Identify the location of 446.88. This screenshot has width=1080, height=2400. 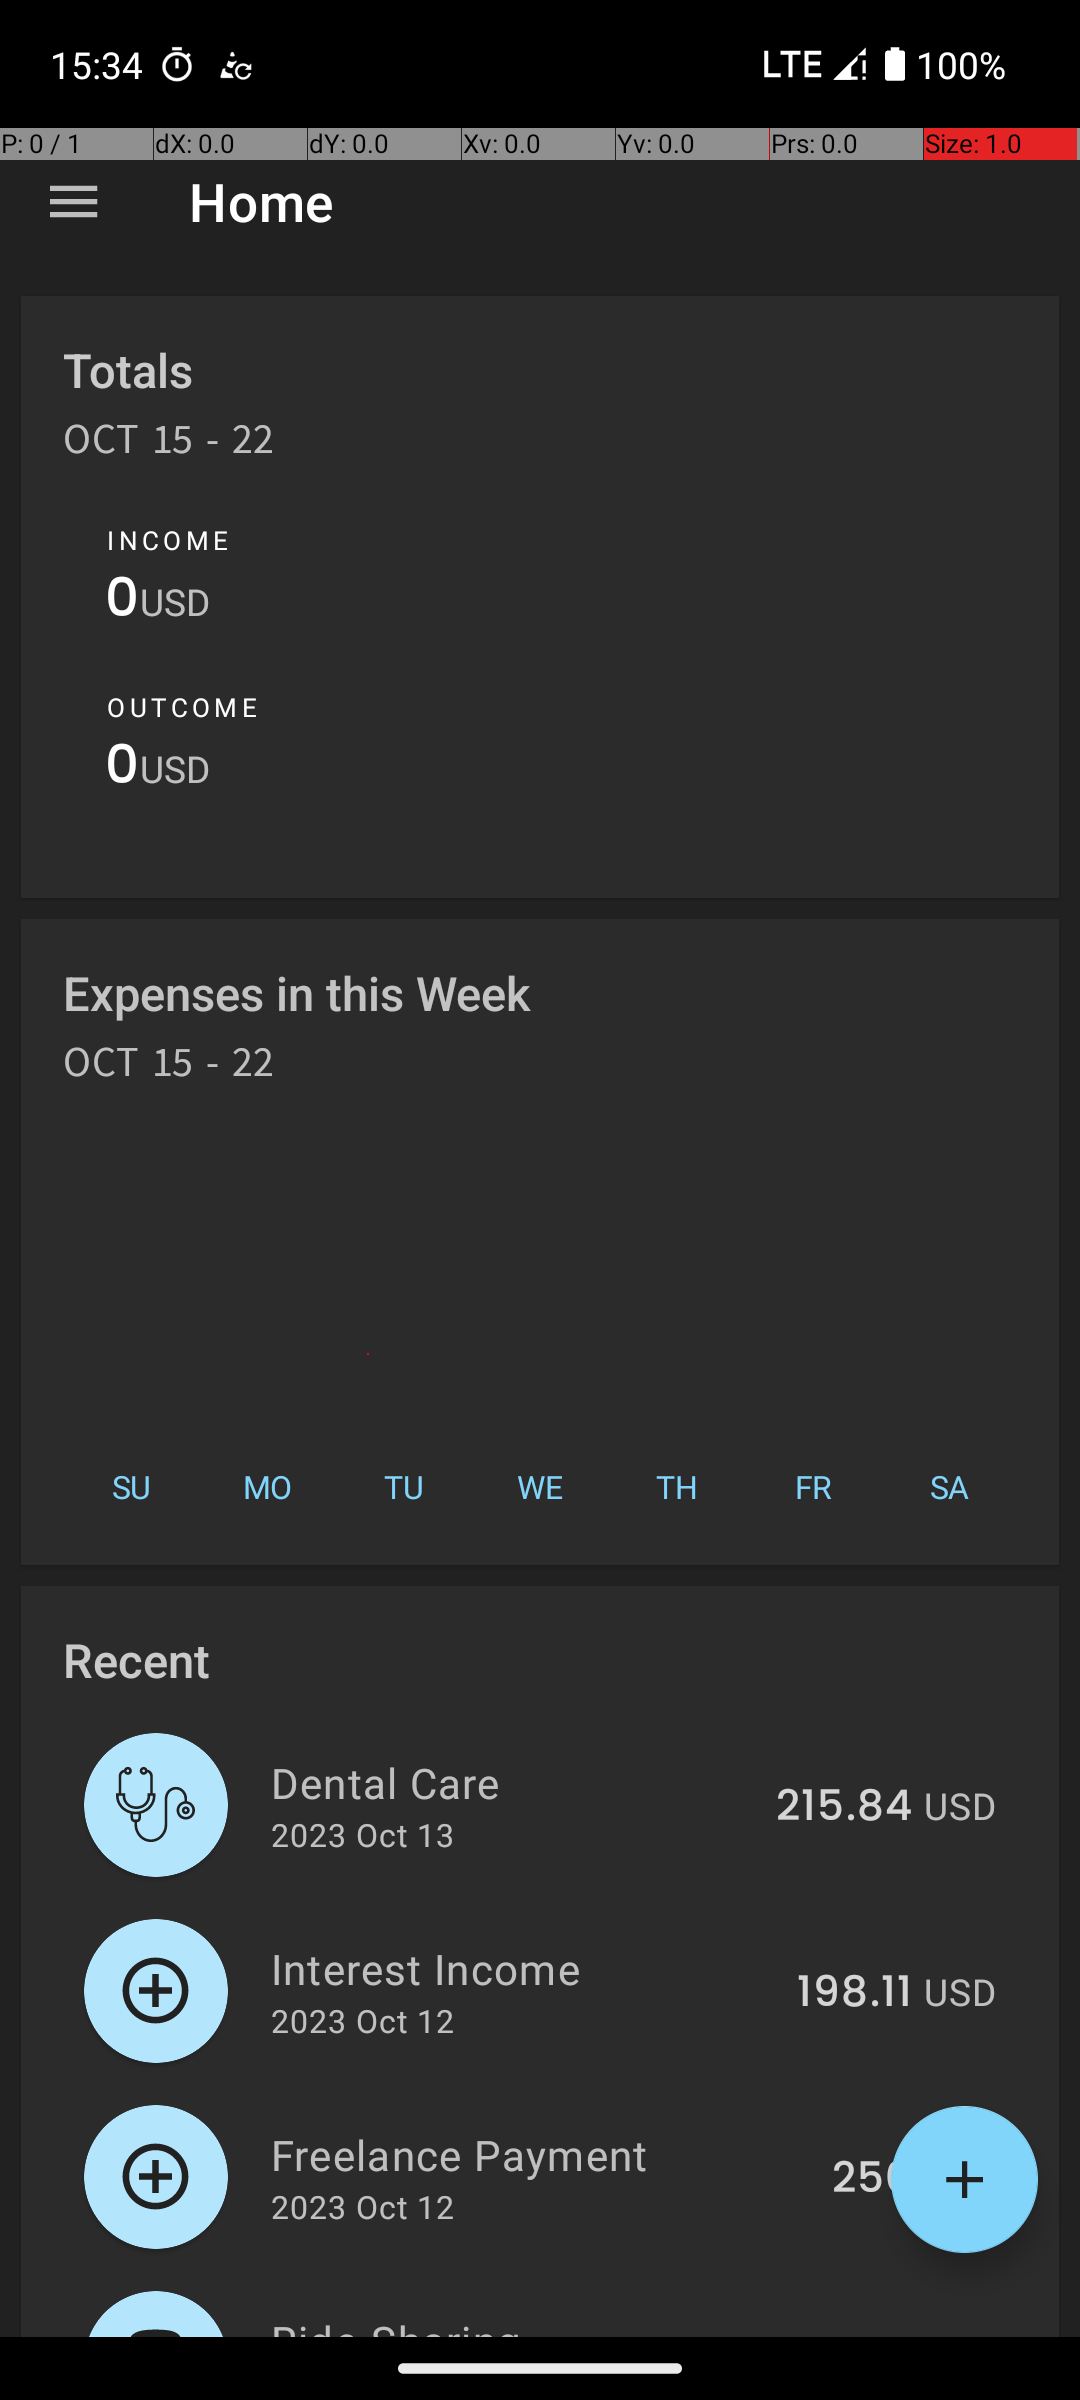
(836, 2334).